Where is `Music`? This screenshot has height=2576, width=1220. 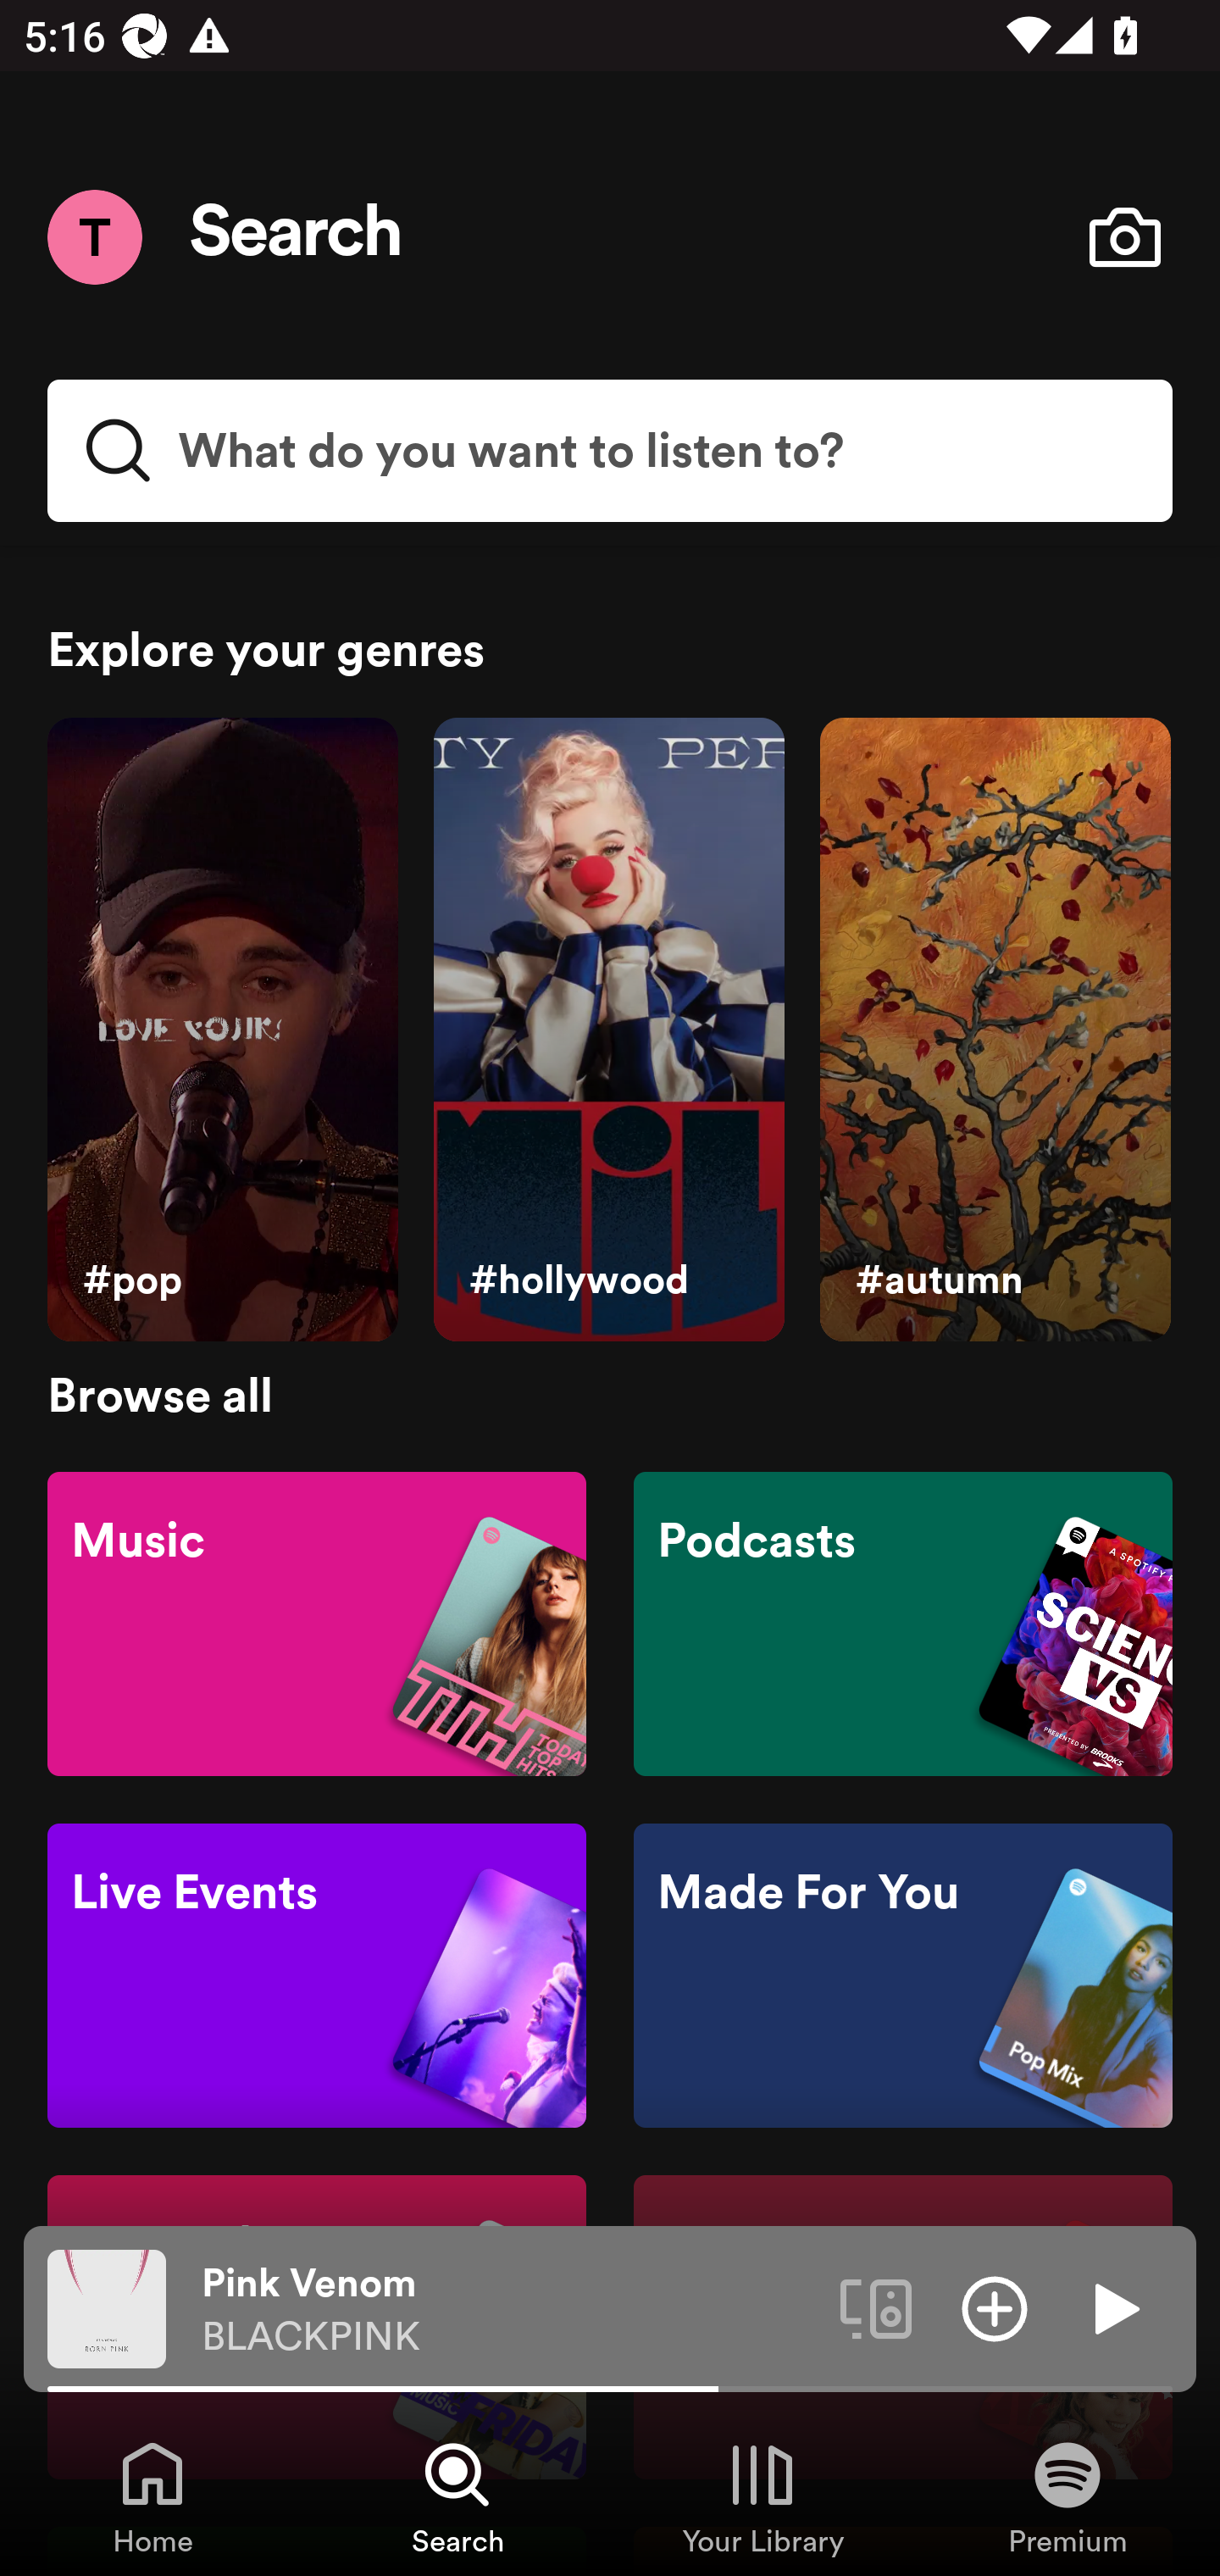 Music is located at coordinates (317, 1622).